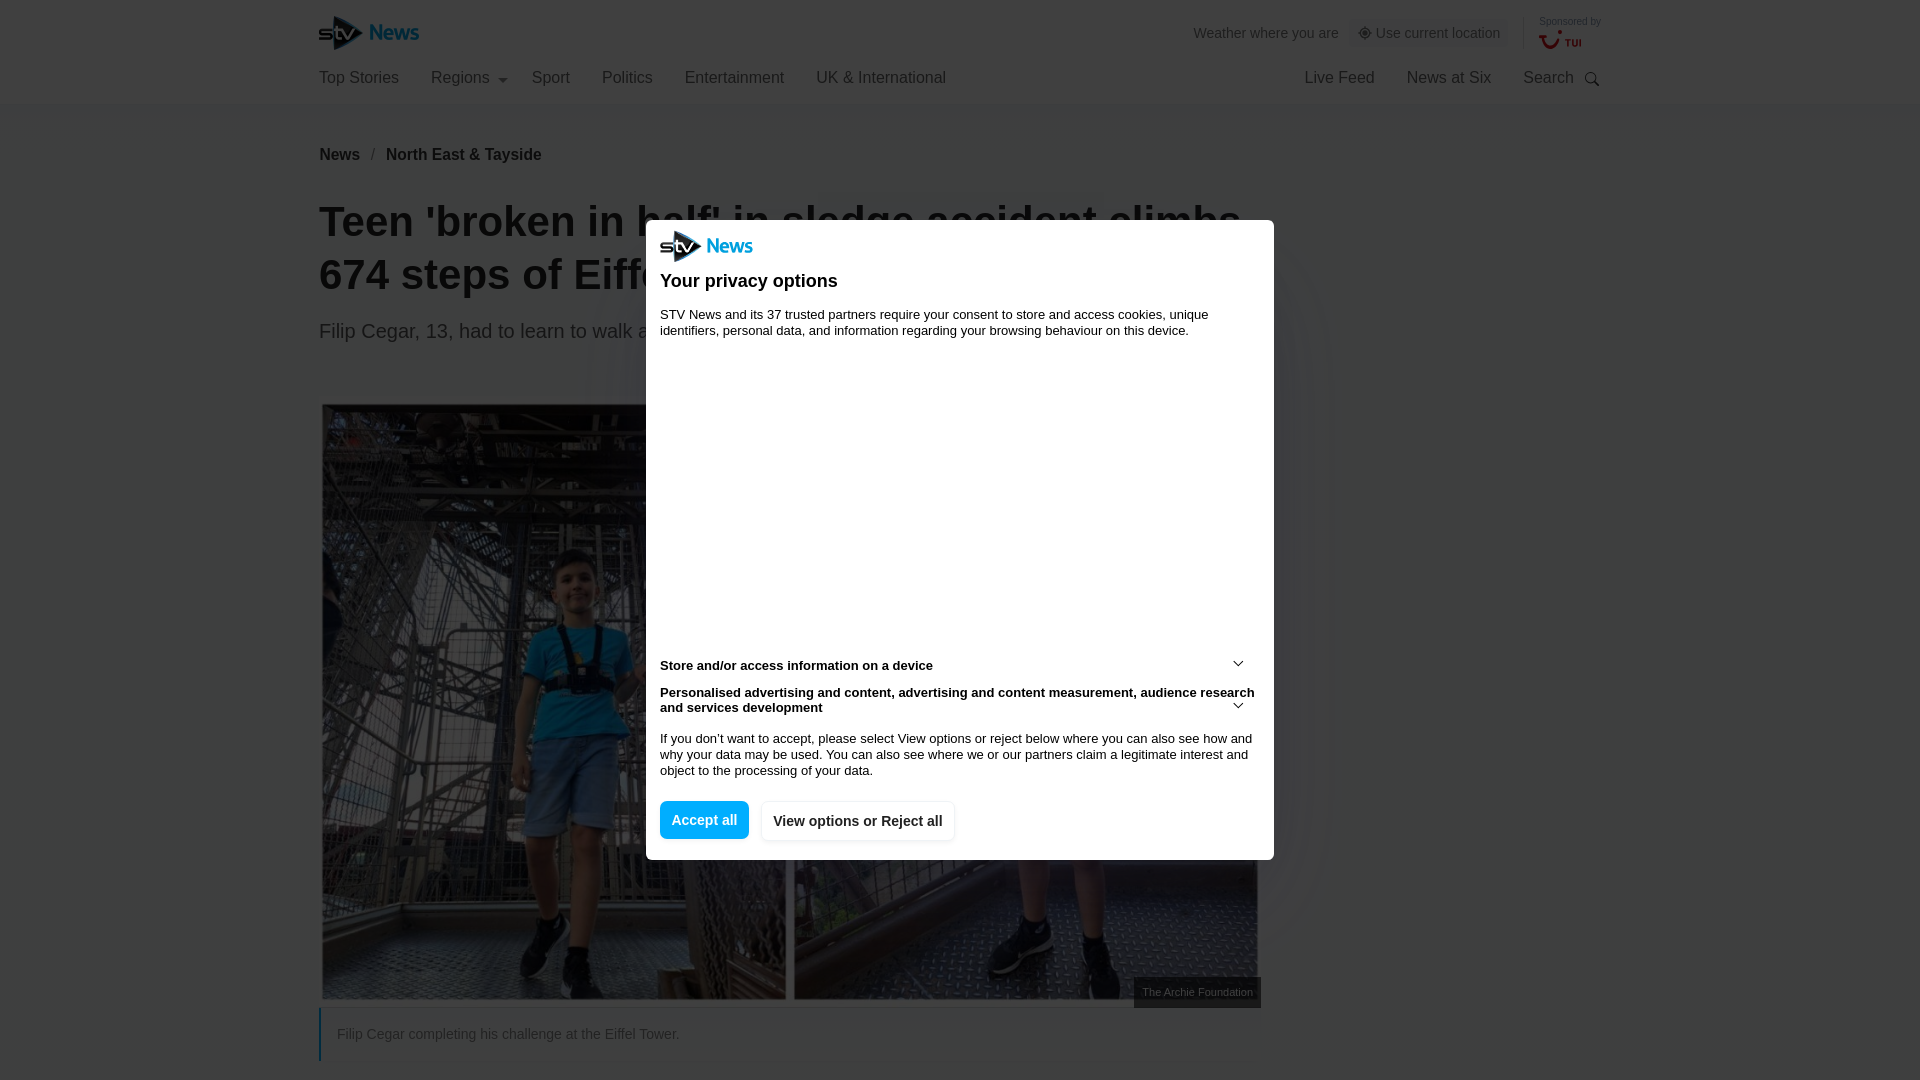  I want to click on Regions, so click(469, 76).